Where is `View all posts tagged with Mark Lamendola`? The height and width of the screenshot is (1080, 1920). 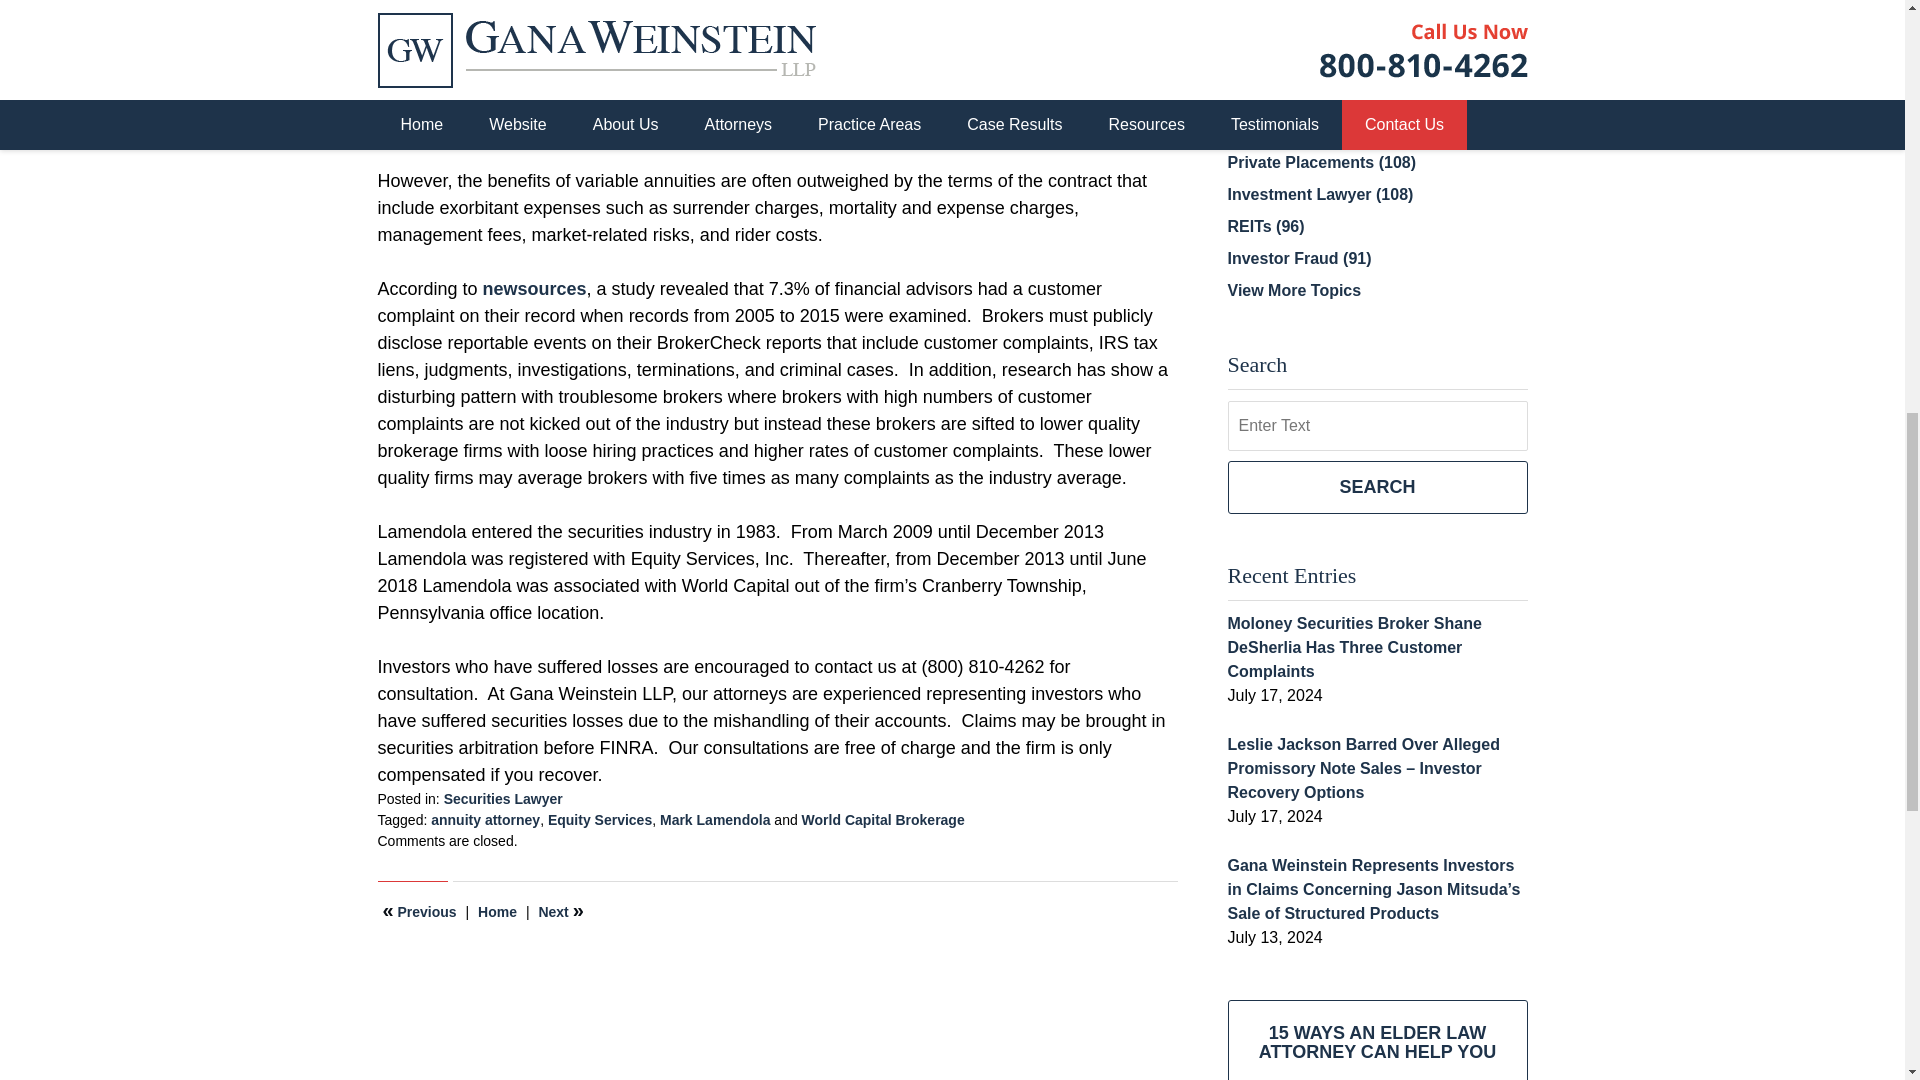 View all posts tagged with Mark Lamendola is located at coordinates (714, 820).